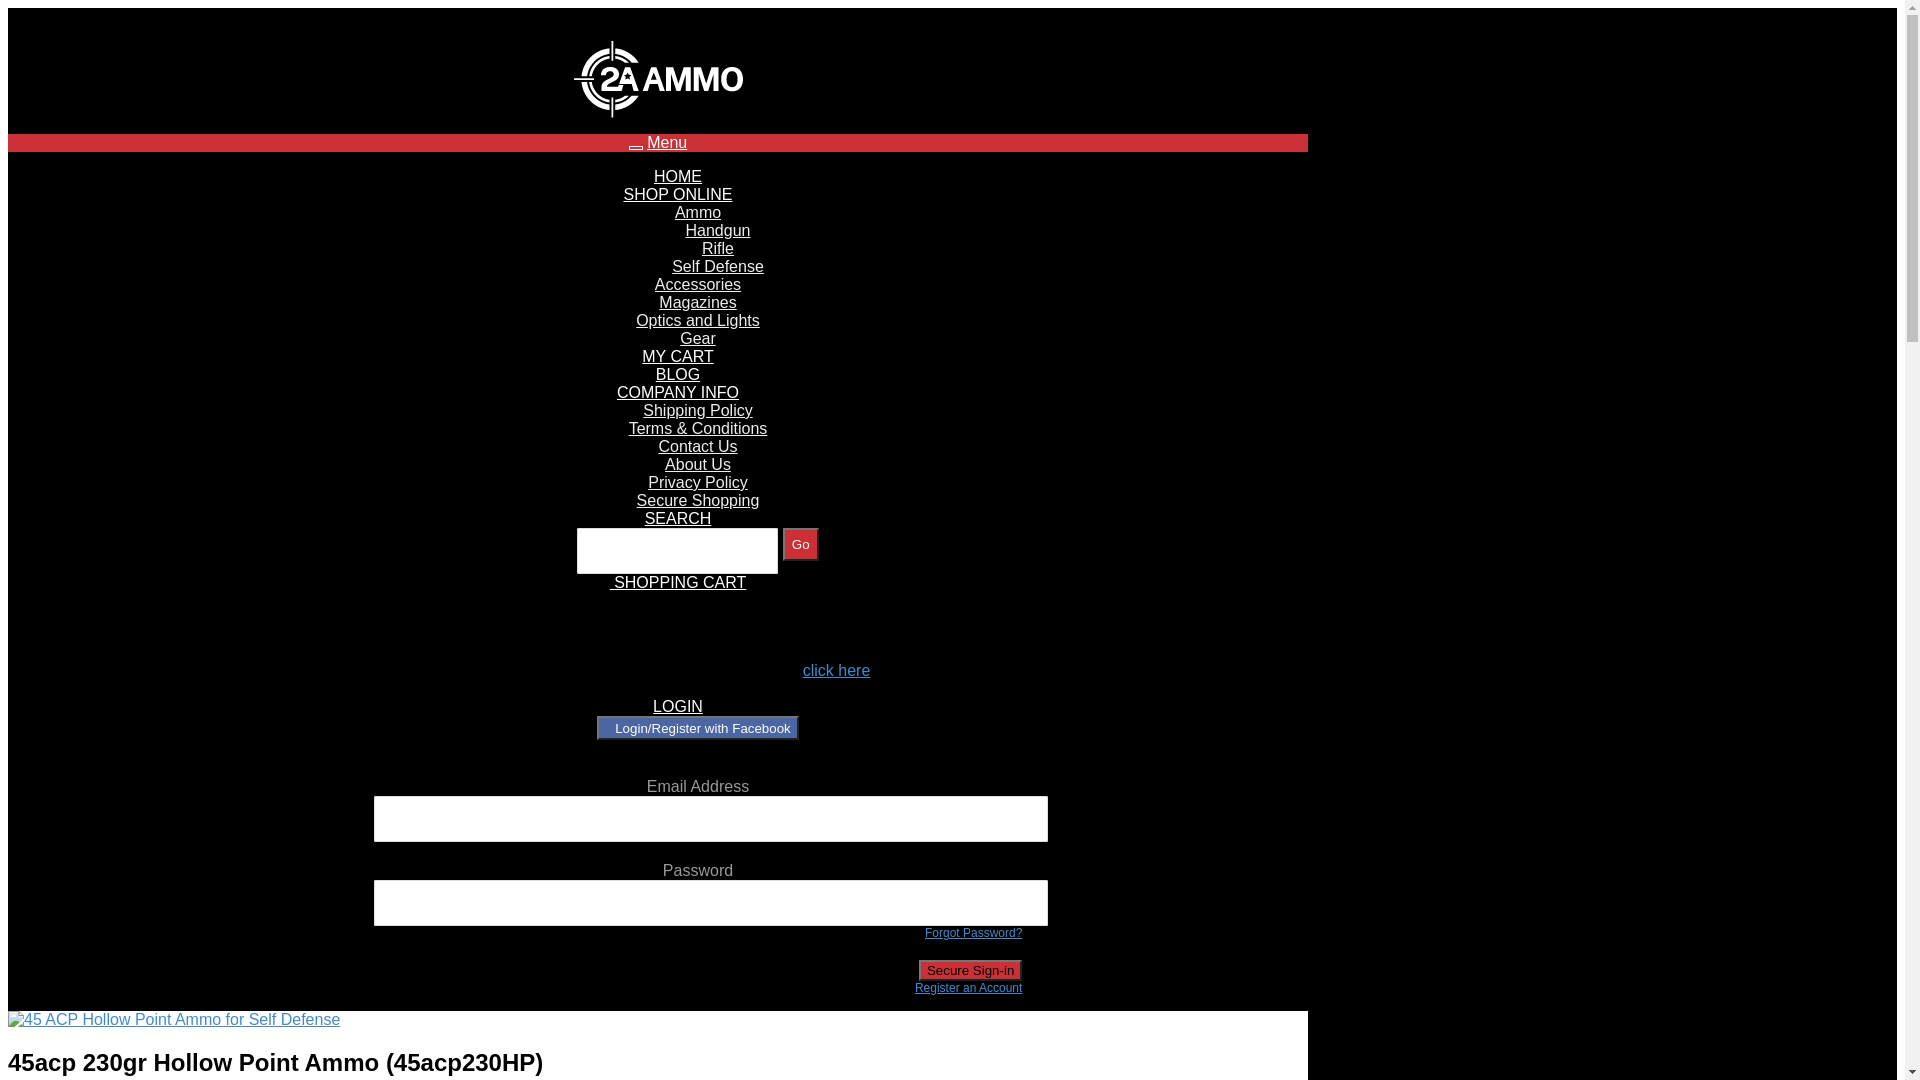 This screenshot has height=1080, width=1920. What do you see at coordinates (678, 518) in the screenshot?
I see `SEARCH` at bounding box center [678, 518].